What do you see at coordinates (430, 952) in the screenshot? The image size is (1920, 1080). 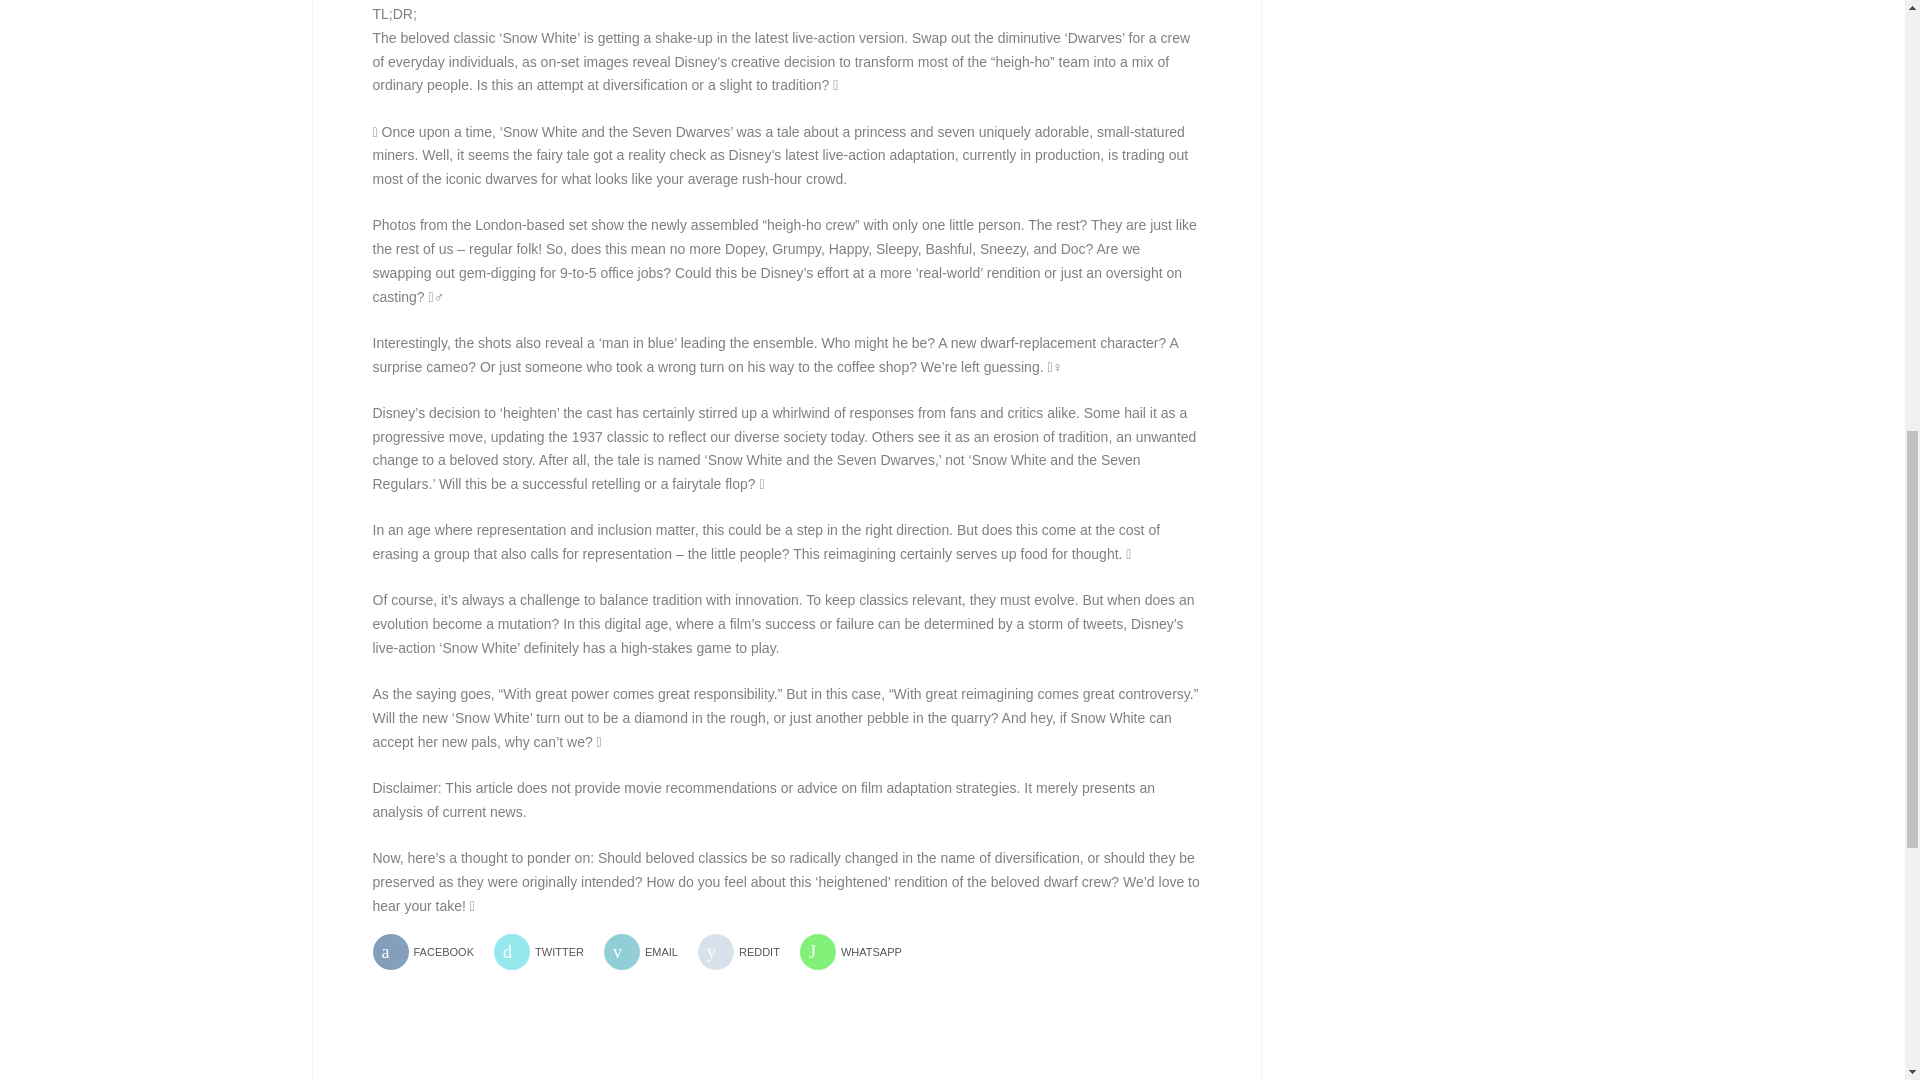 I see `FACEBOOK` at bounding box center [430, 952].